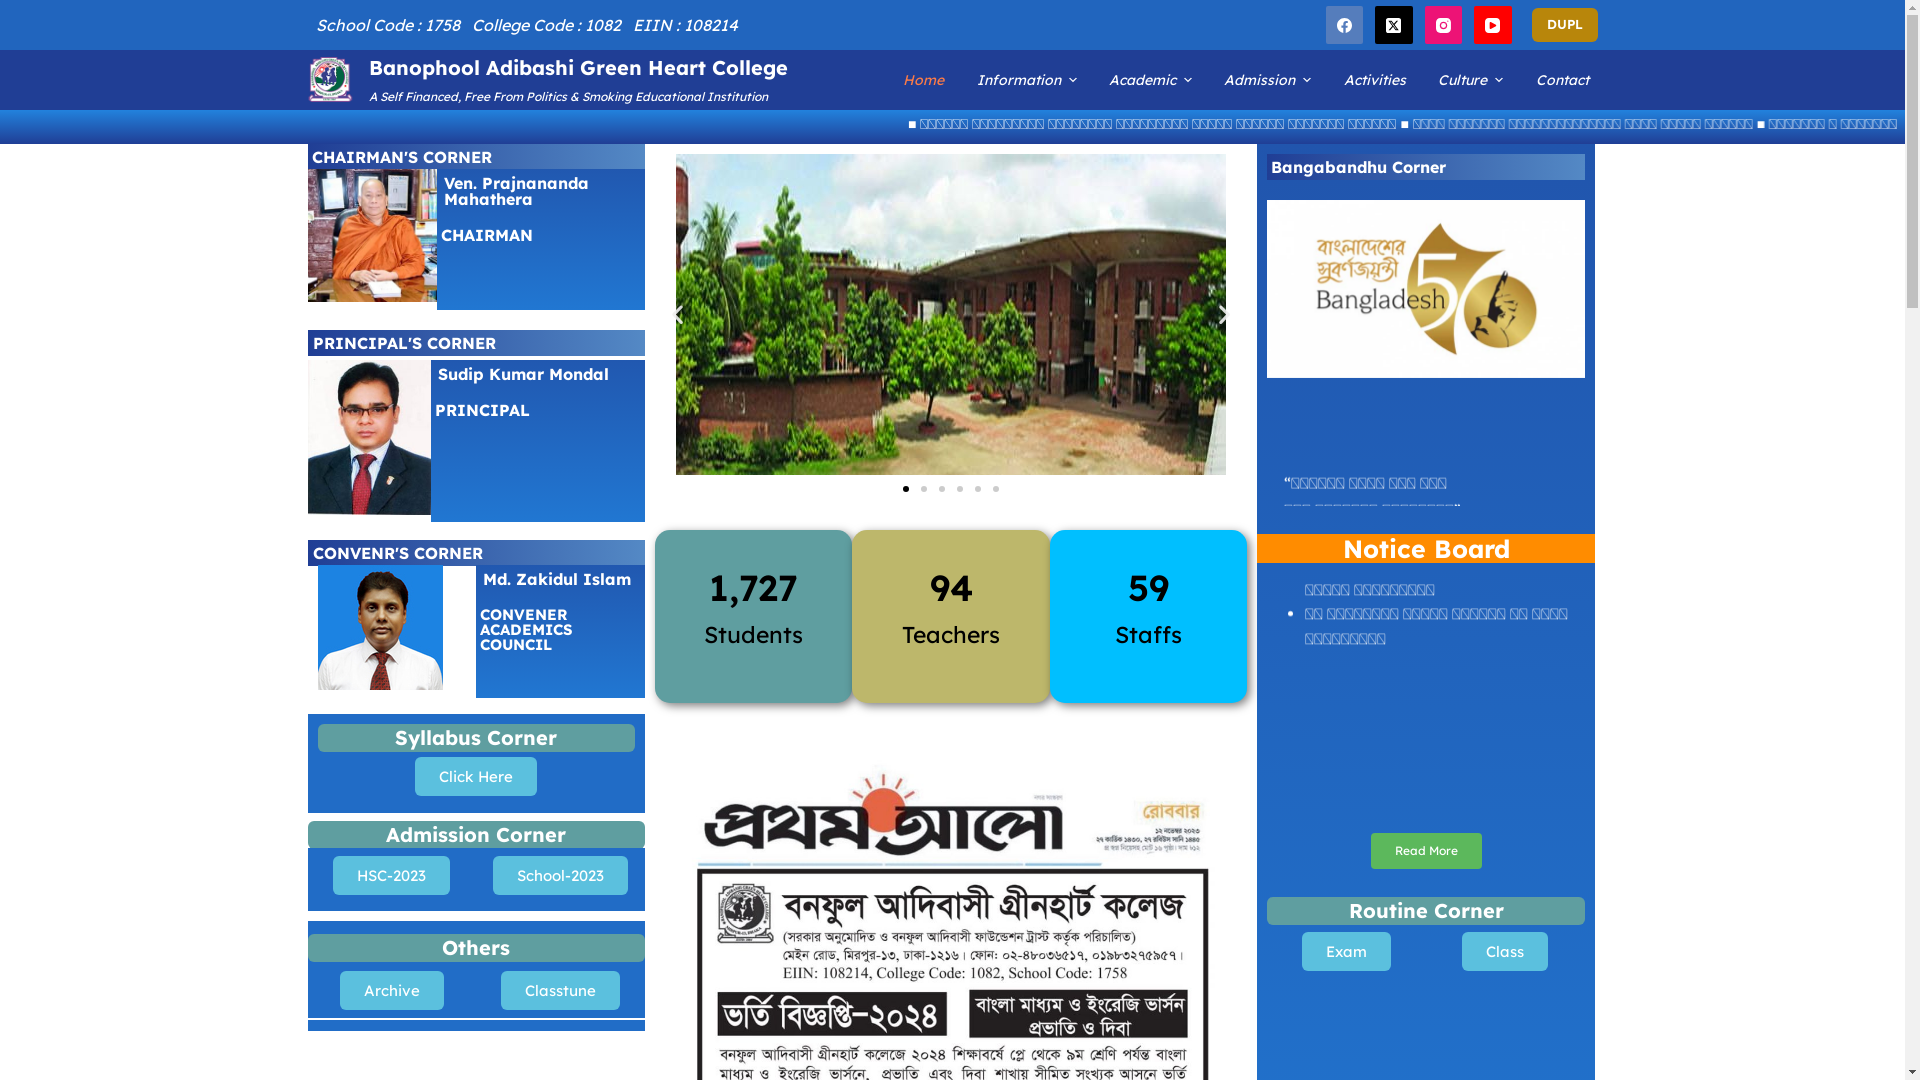 This screenshot has height=1080, width=1920. What do you see at coordinates (1426, 851) in the screenshot?
I see `Read More` at bounding box center [1426, 851].